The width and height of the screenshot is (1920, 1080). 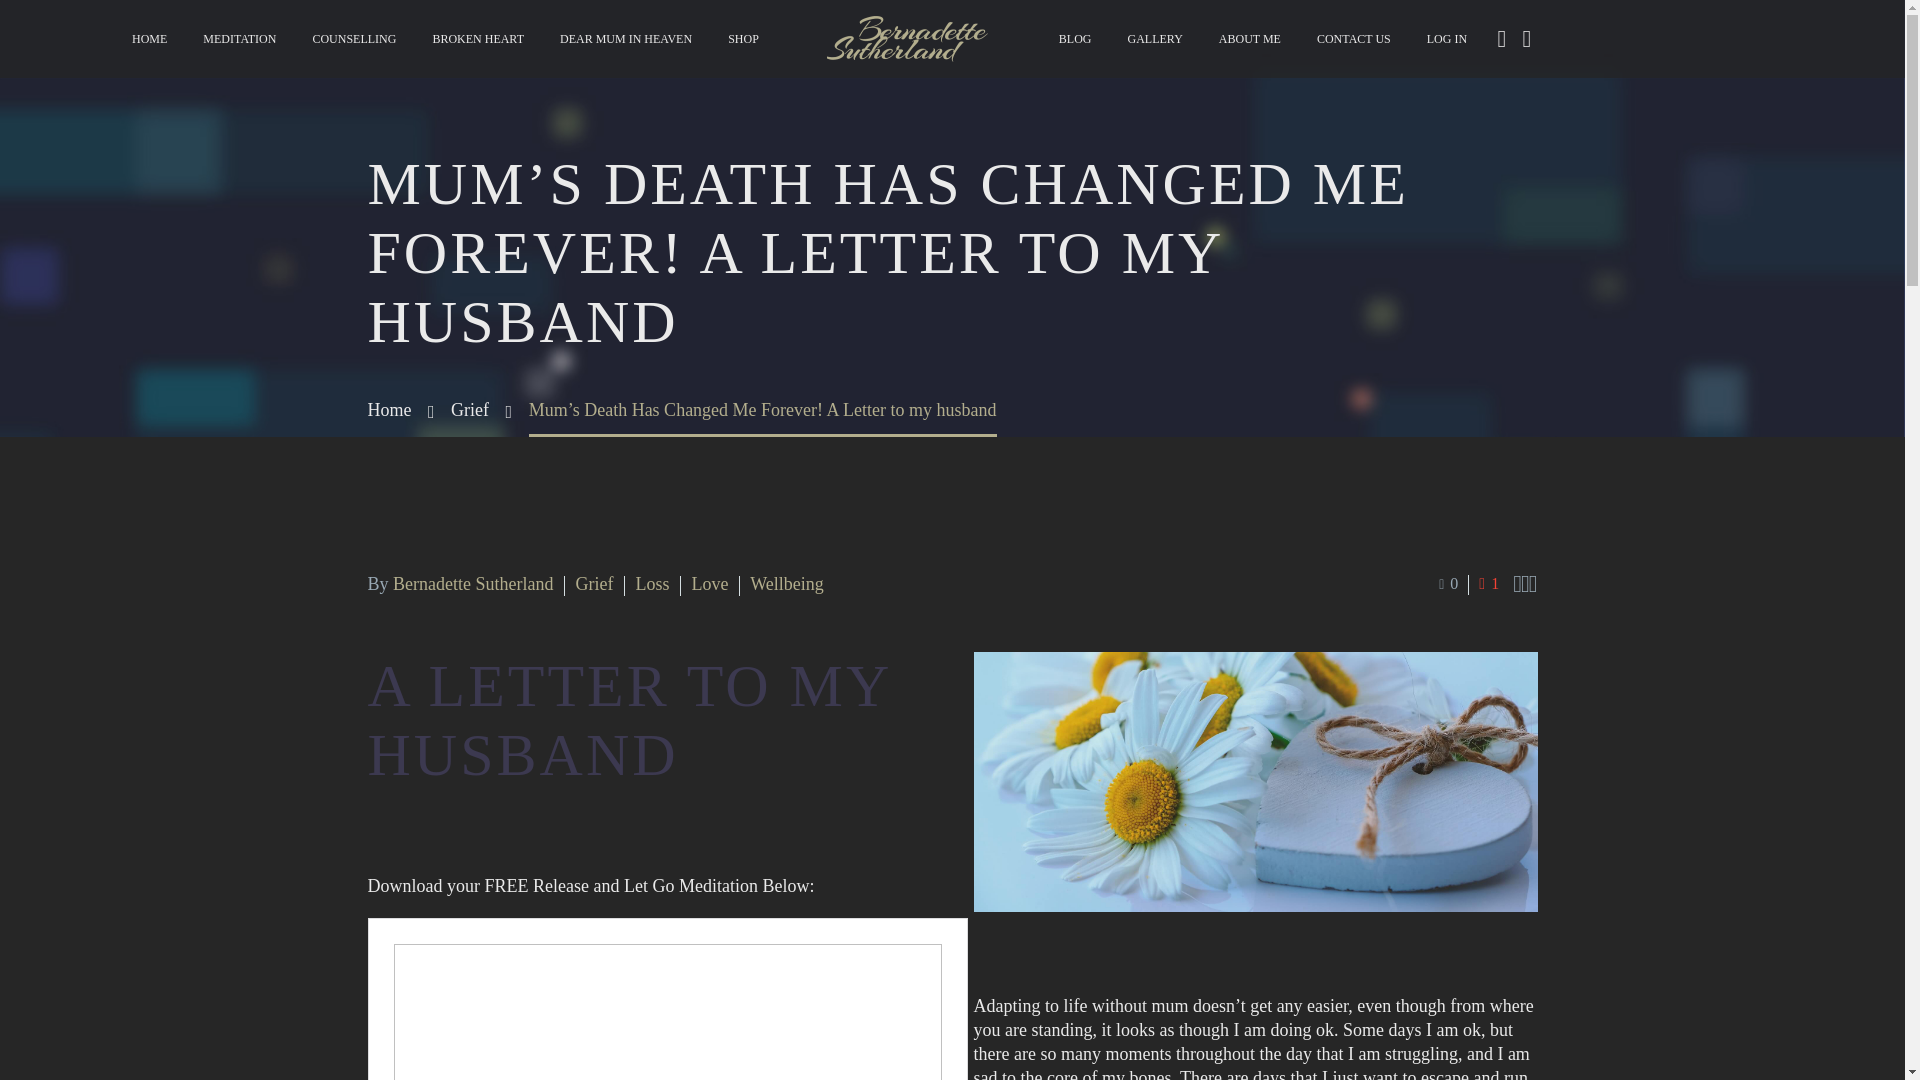 I want to click on SHOP, so click(x=742, y=39).